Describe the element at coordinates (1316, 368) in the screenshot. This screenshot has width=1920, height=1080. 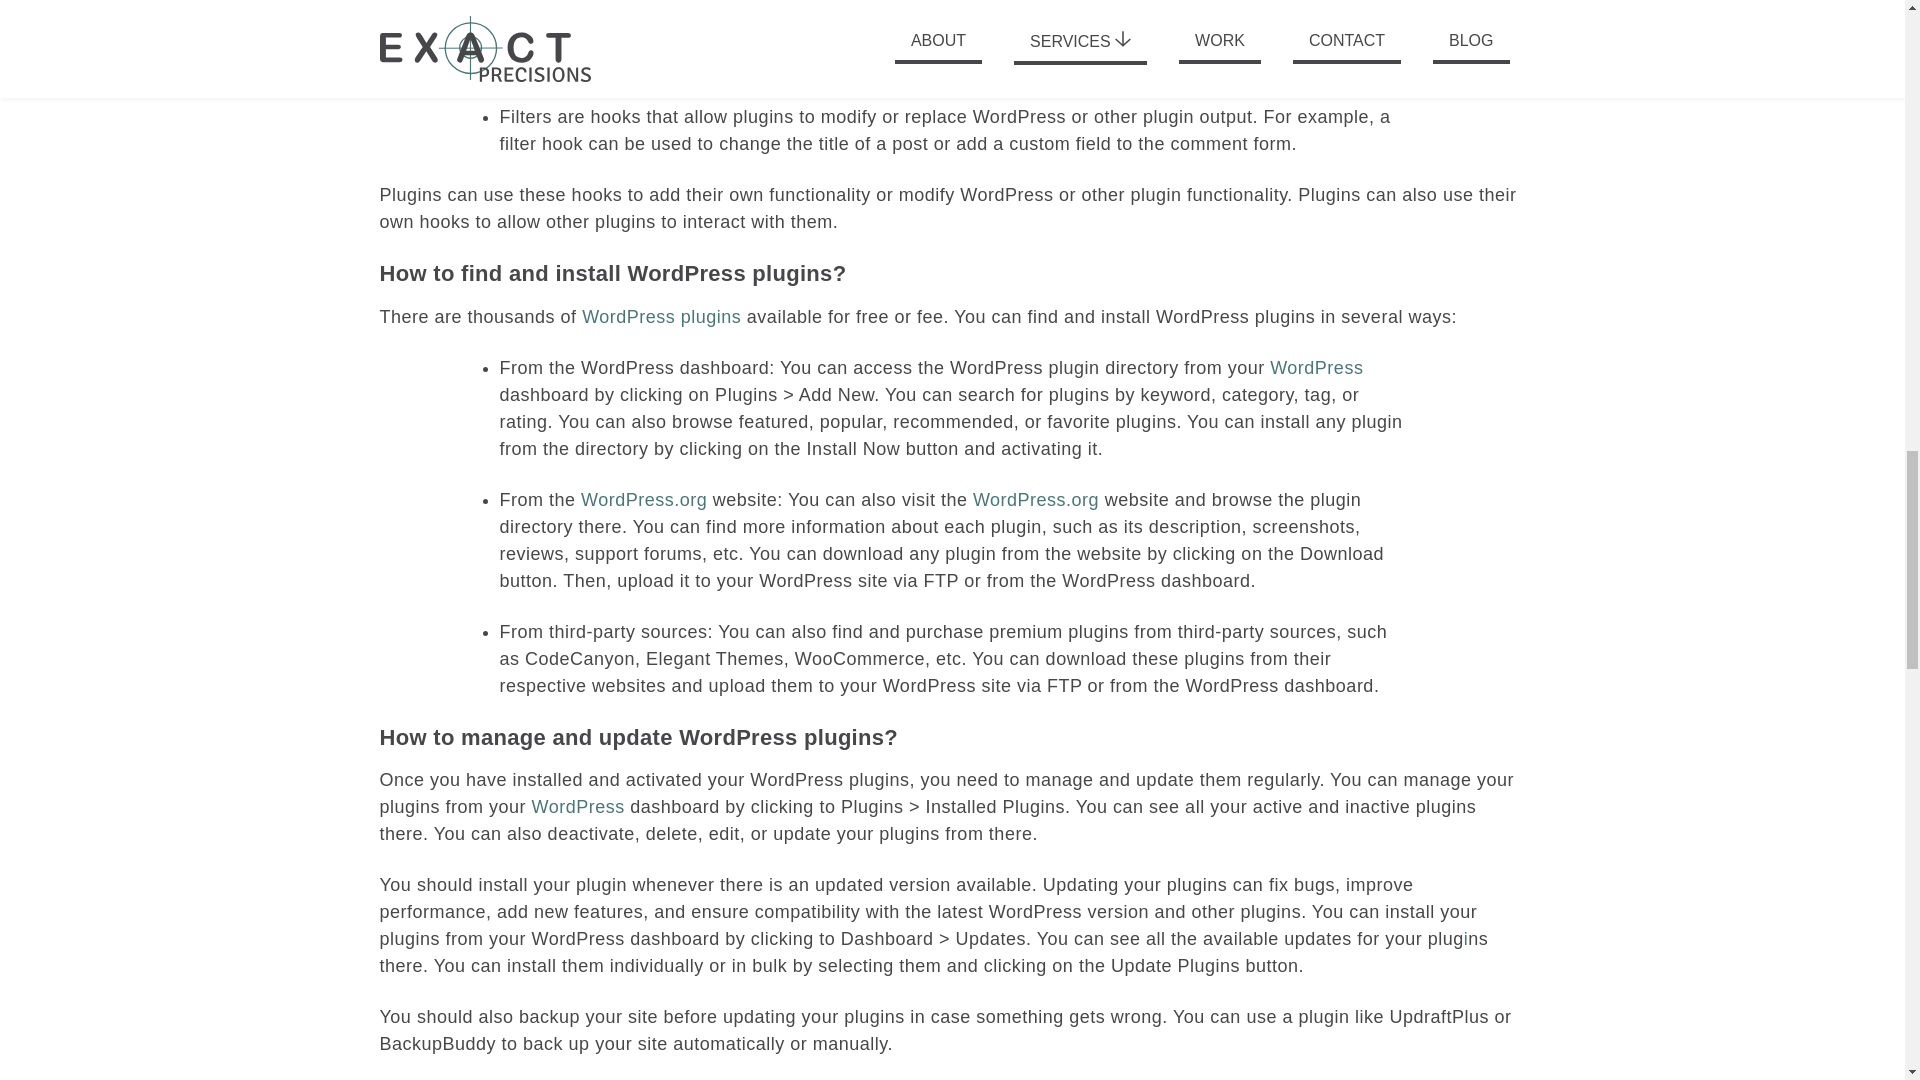
I see `WordPress` at that location.